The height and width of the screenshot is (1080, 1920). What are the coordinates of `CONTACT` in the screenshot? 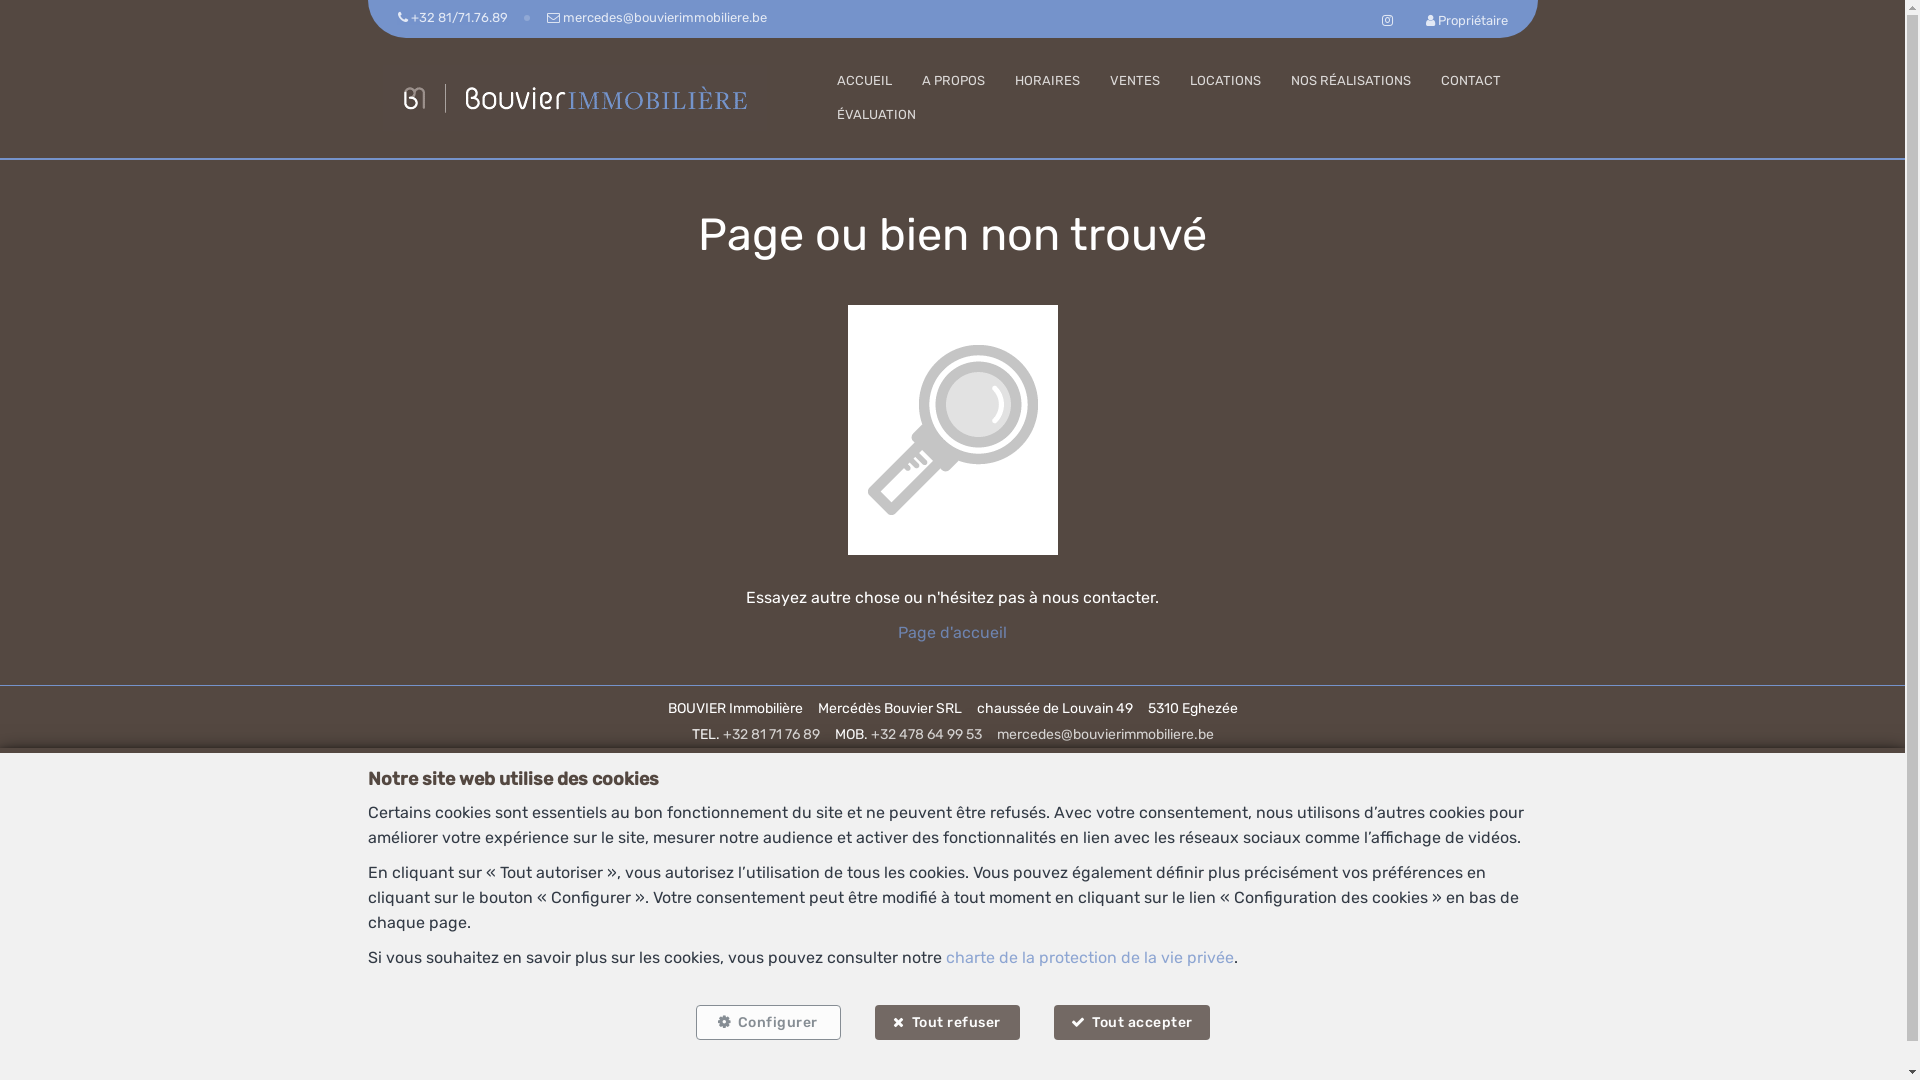 It's located at (1470, 80).